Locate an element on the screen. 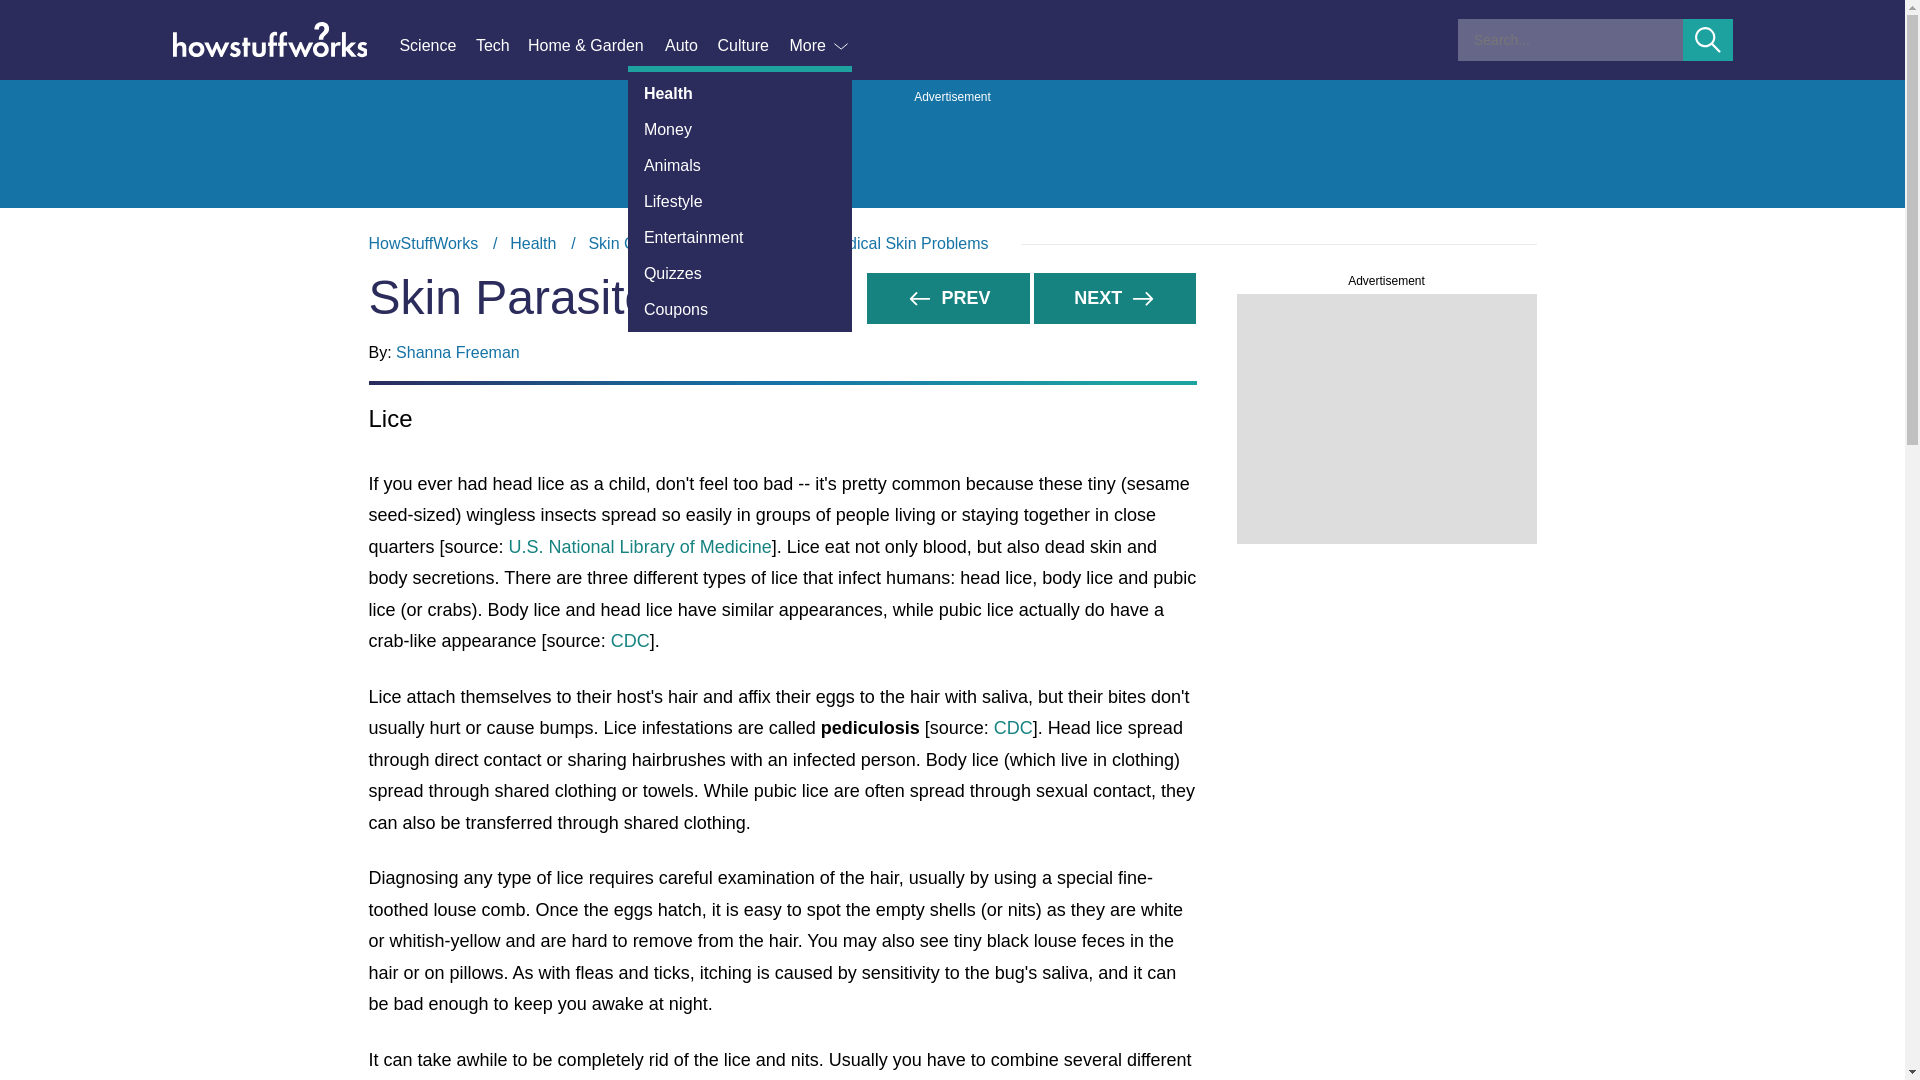 The width and height of the screenshot is (1920, 1080). Health is located at coordinates (740, 94).